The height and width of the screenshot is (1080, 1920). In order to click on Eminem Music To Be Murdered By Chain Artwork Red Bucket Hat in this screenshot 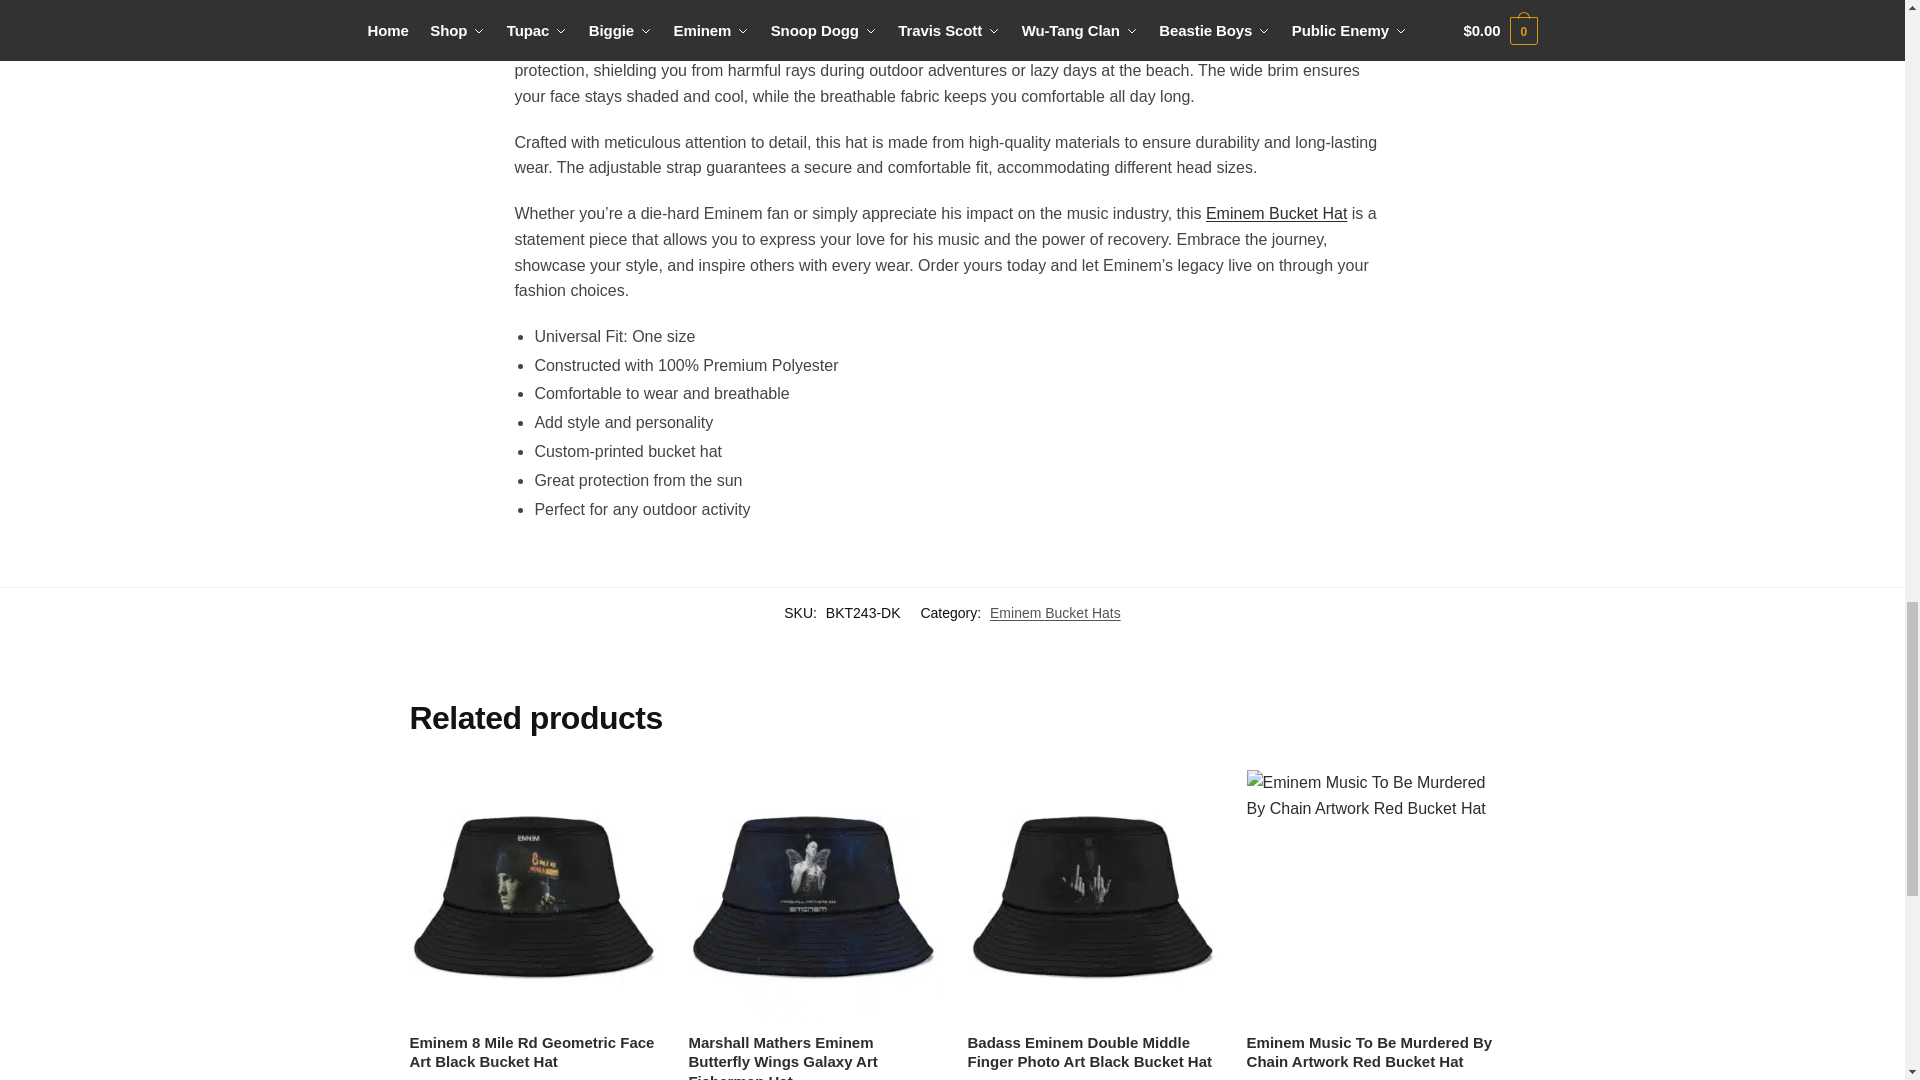, I will do `click(1370, 894)`.